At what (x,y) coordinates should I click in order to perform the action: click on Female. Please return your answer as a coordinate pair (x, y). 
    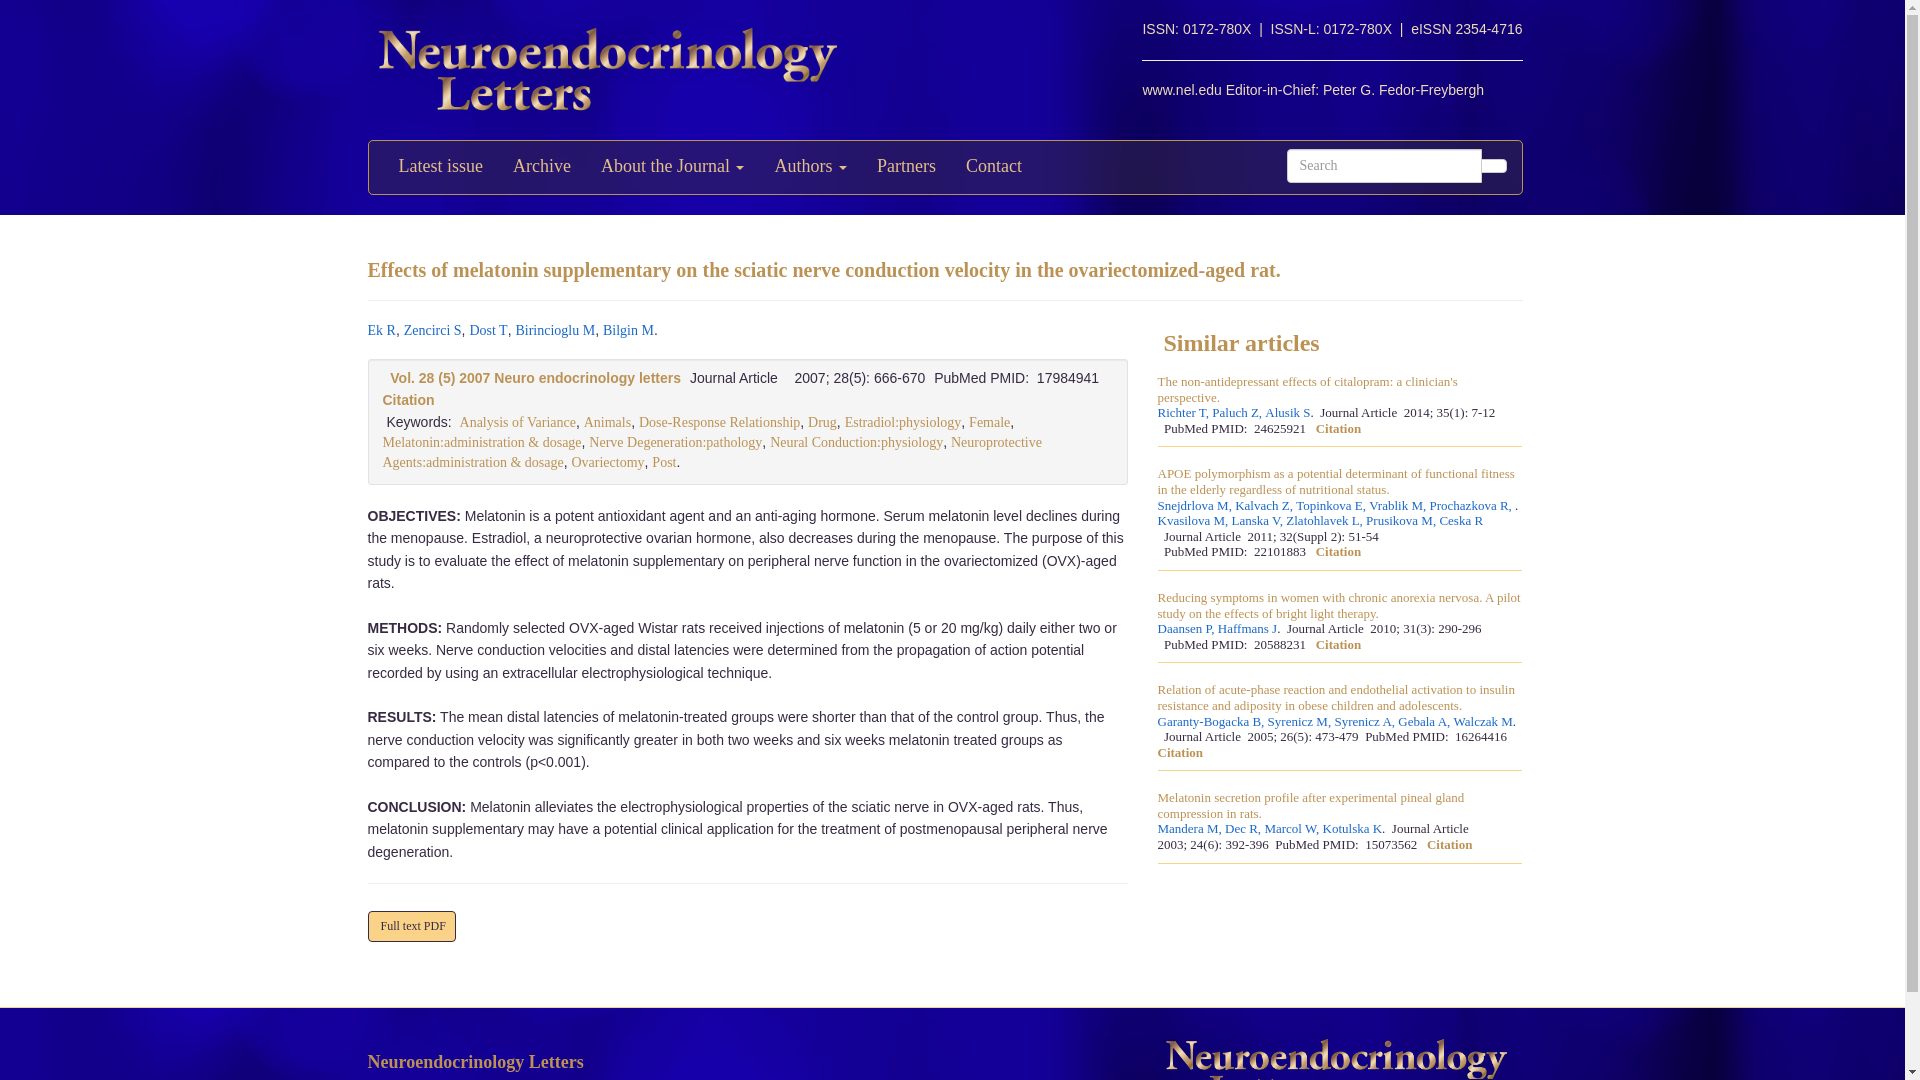
    Looking at the image, I should click on (989, 422).